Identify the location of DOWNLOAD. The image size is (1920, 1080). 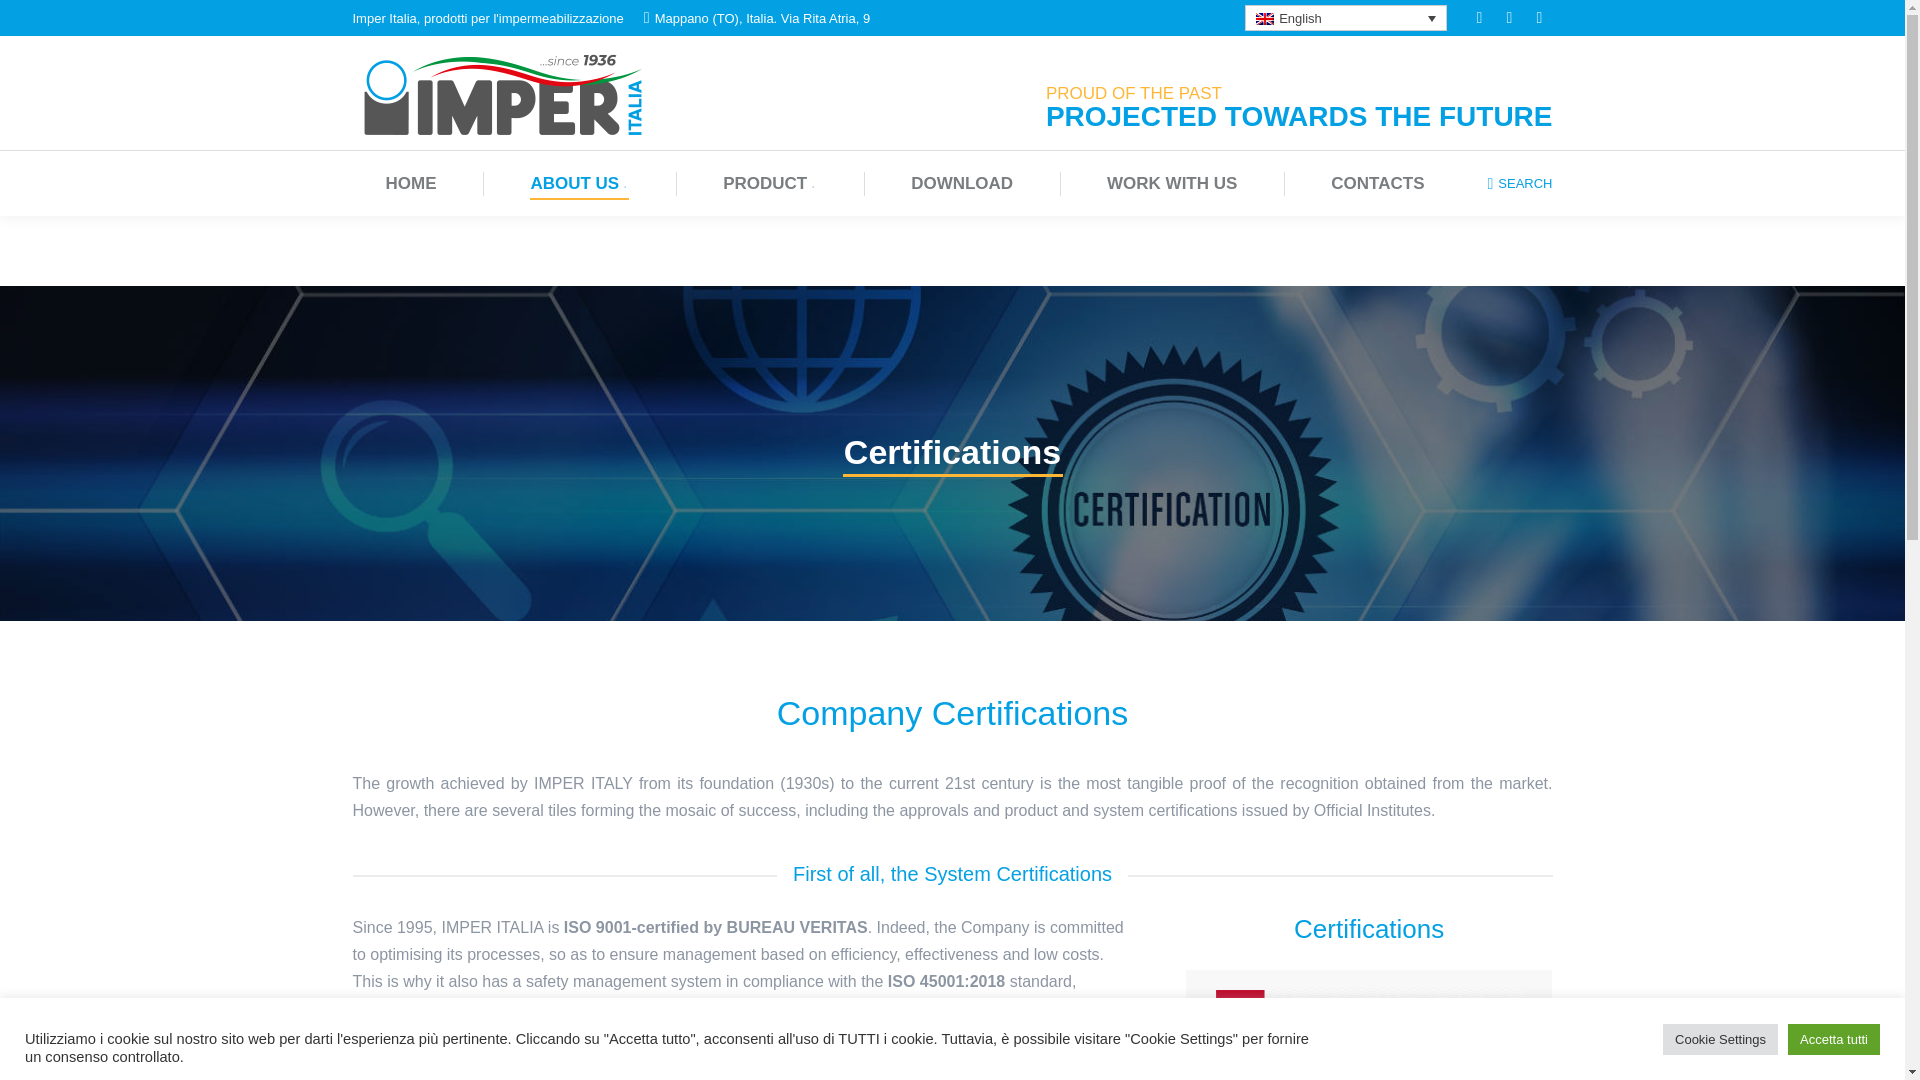
(962, 182).